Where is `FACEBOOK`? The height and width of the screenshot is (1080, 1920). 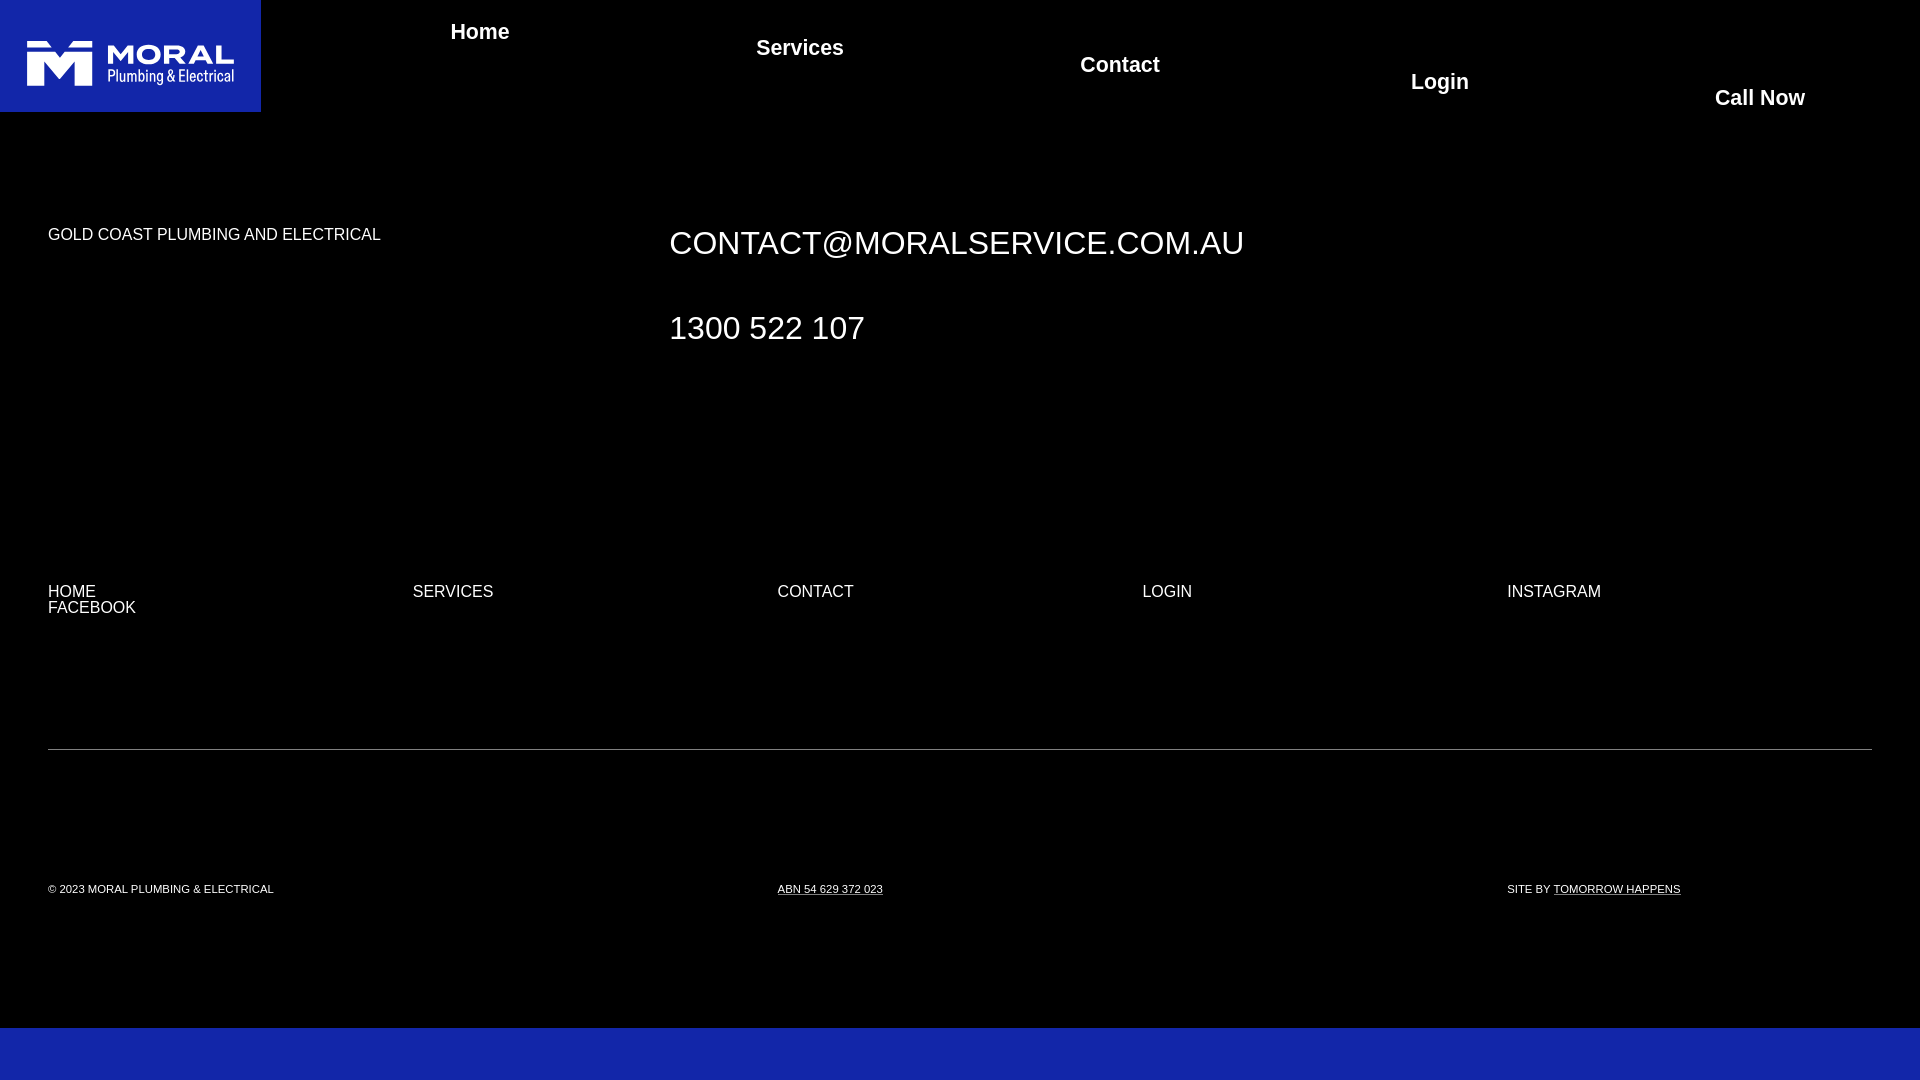
FACEBOOK is located at coordinates (92, 608).